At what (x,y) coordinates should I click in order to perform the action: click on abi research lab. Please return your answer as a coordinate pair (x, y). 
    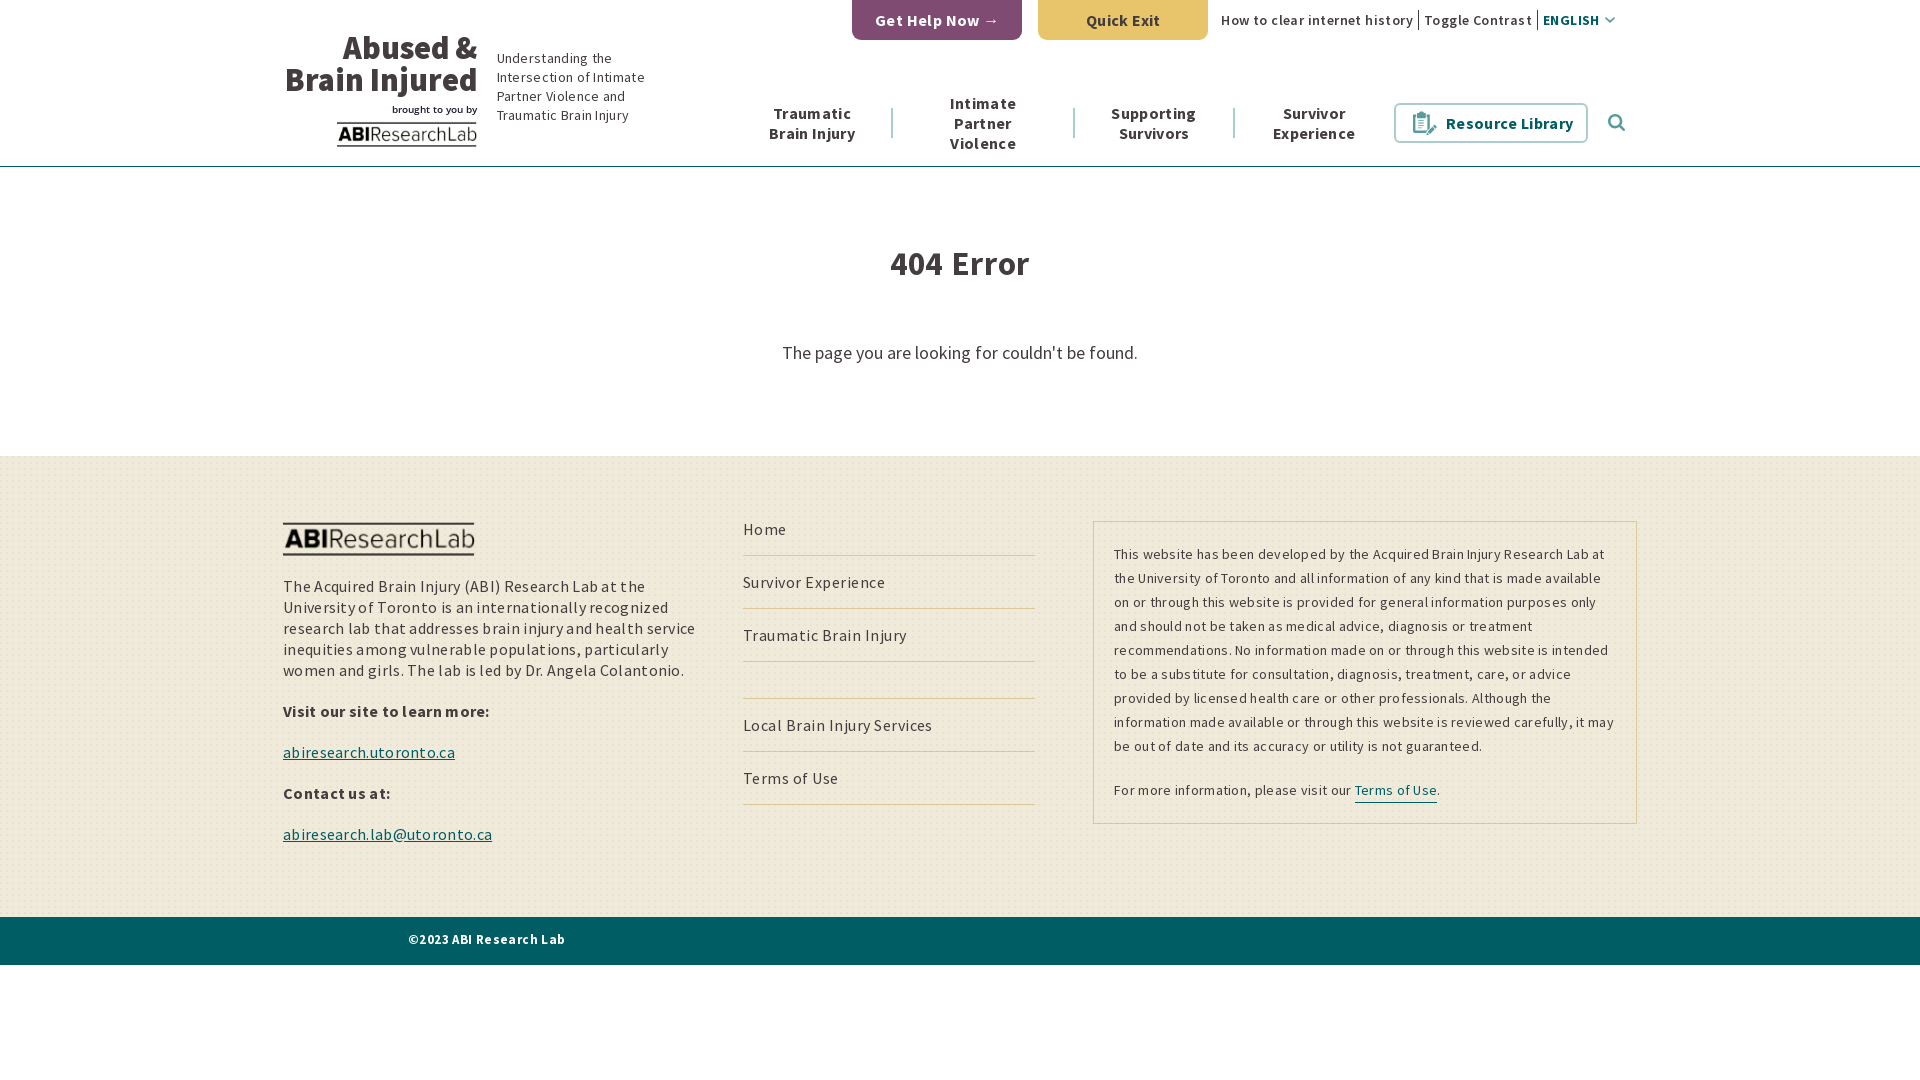
    Looking at the image, I should click on (406, 134).